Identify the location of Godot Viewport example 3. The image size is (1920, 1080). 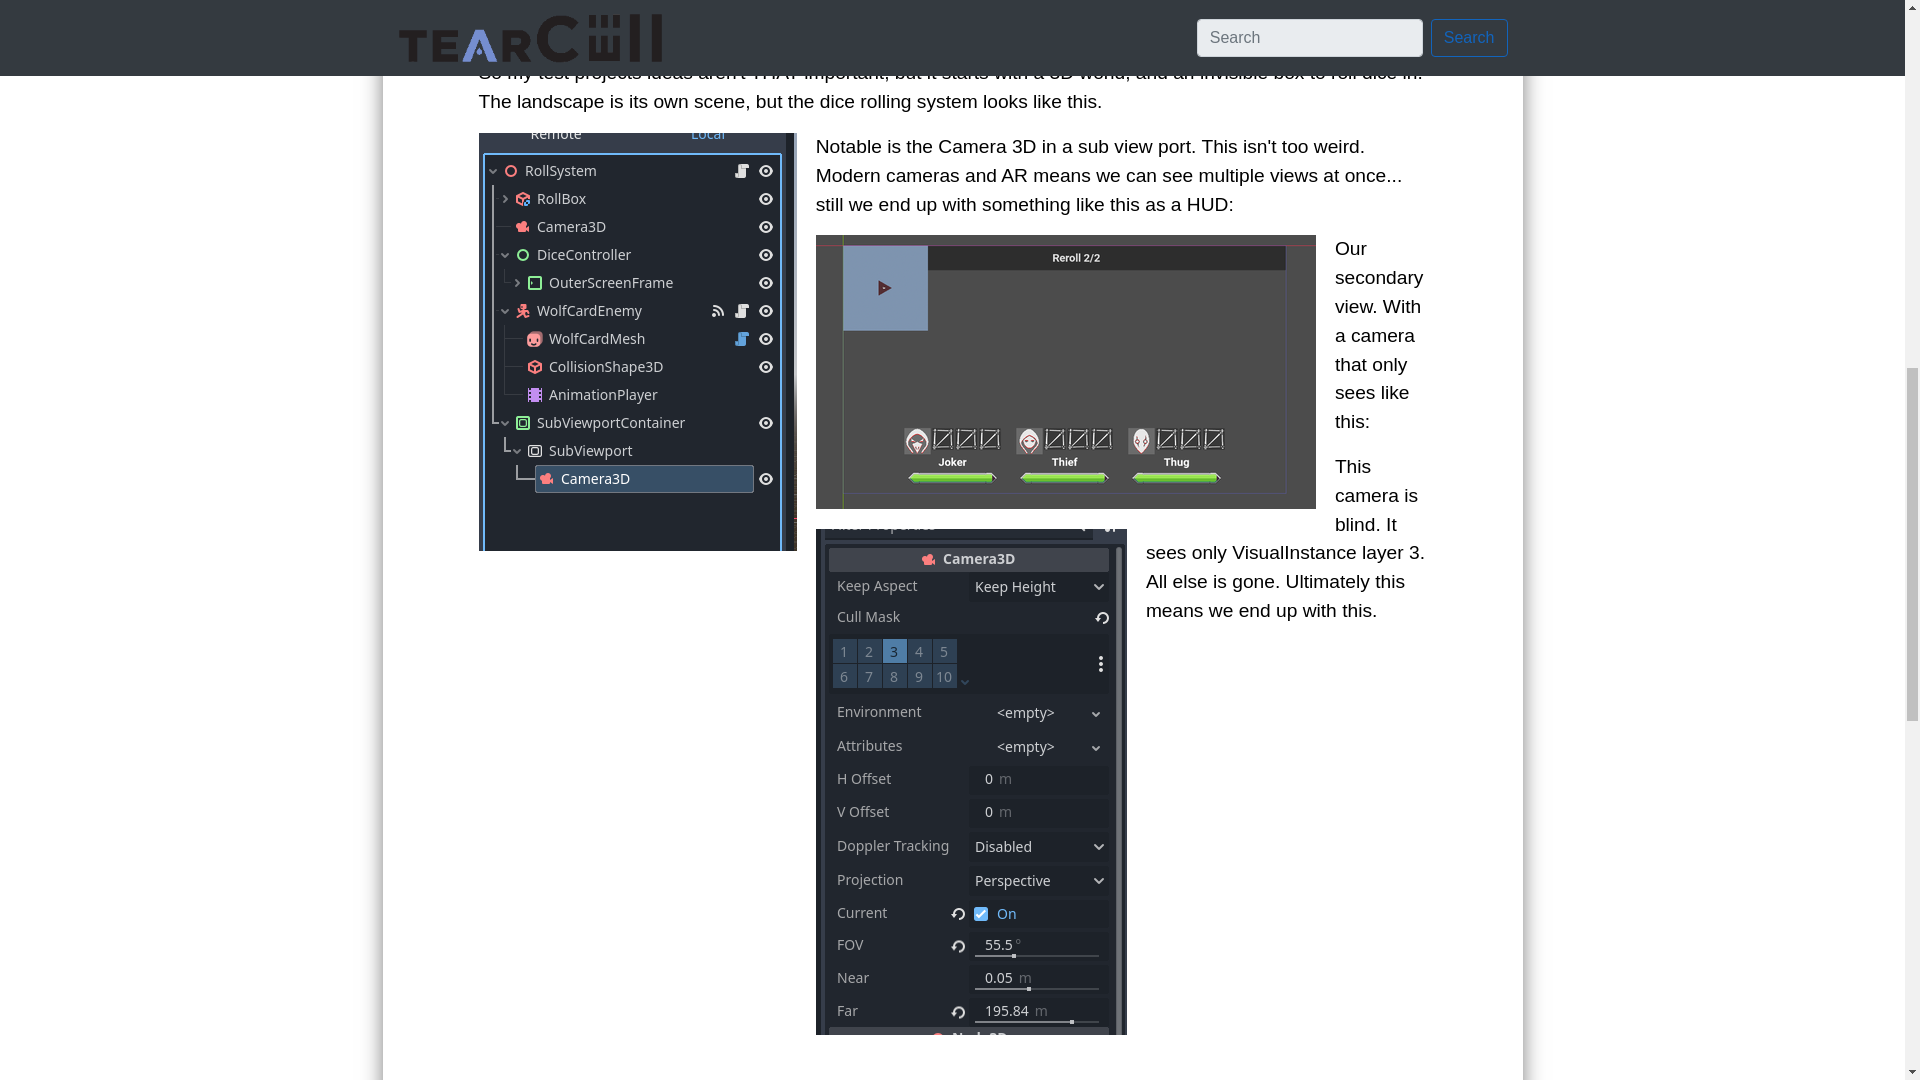
(952, 1067).